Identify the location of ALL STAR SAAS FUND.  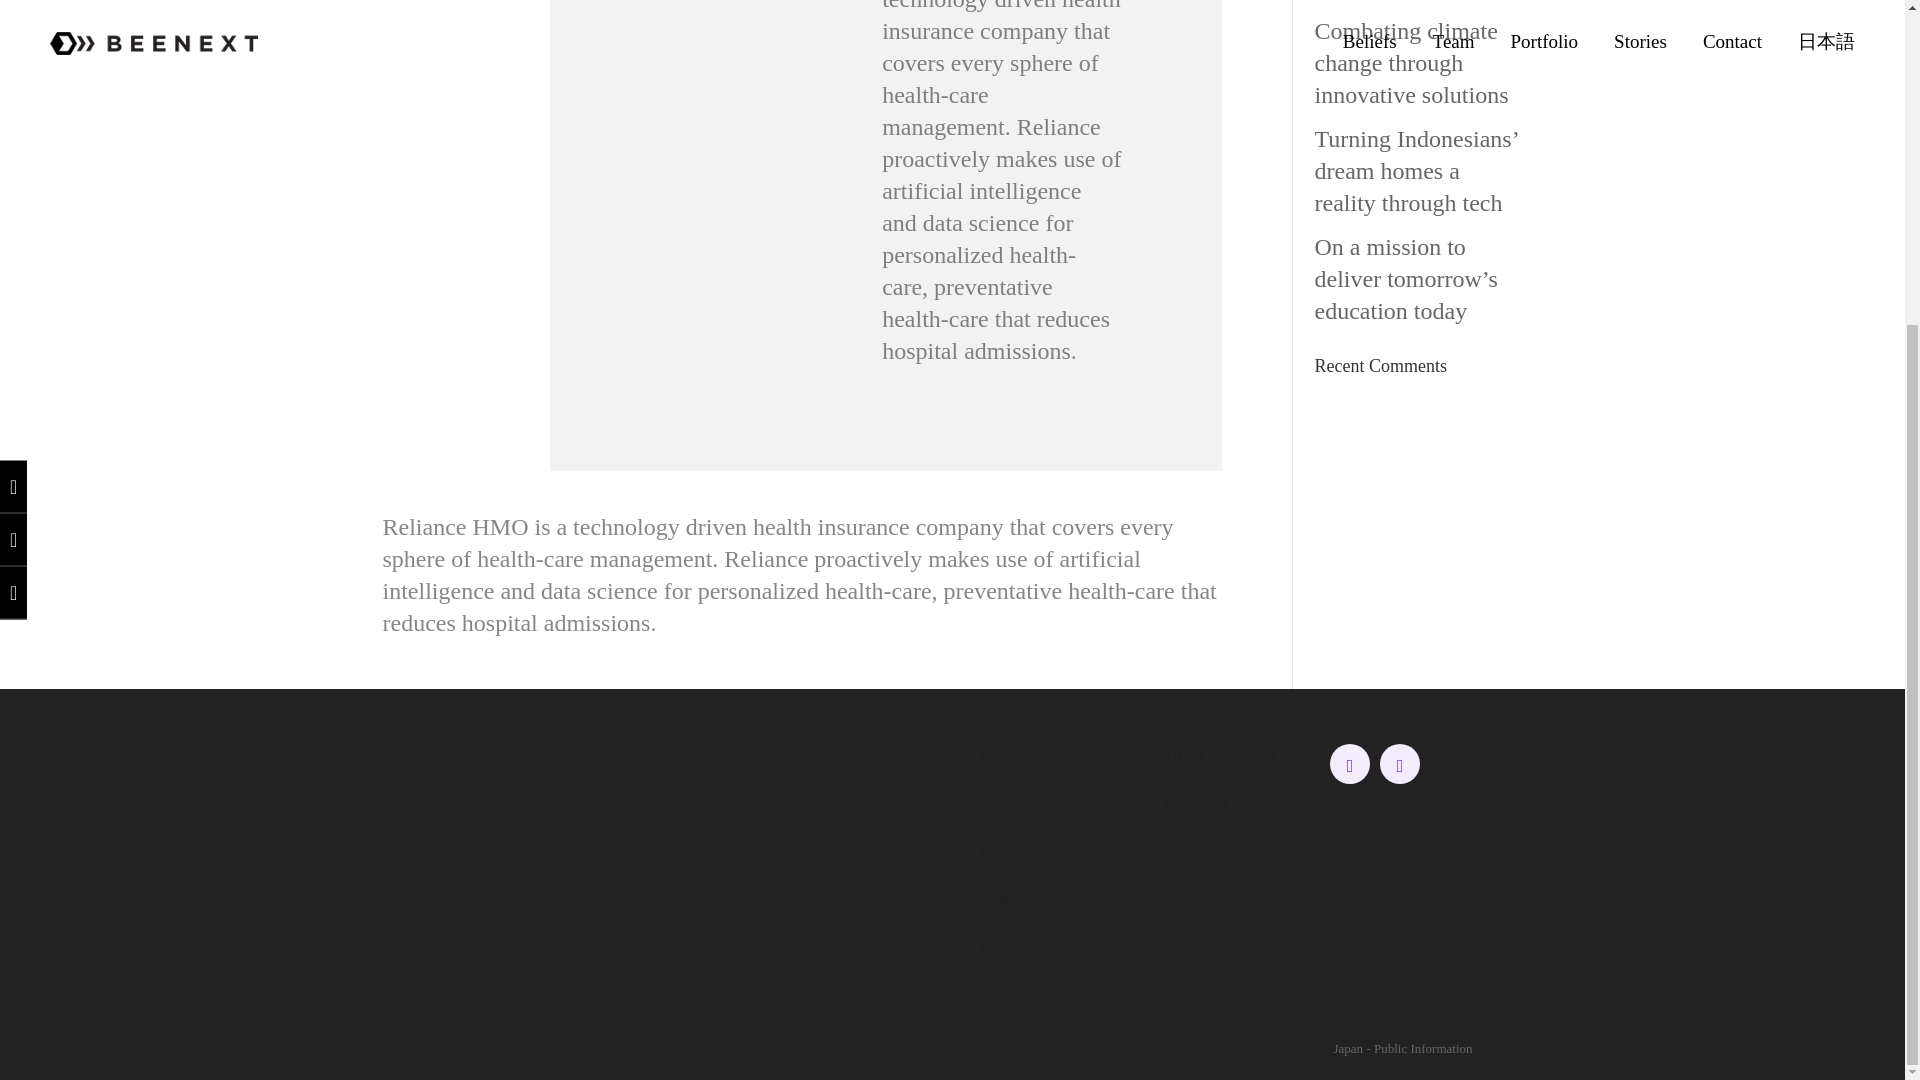
(1192, 757).